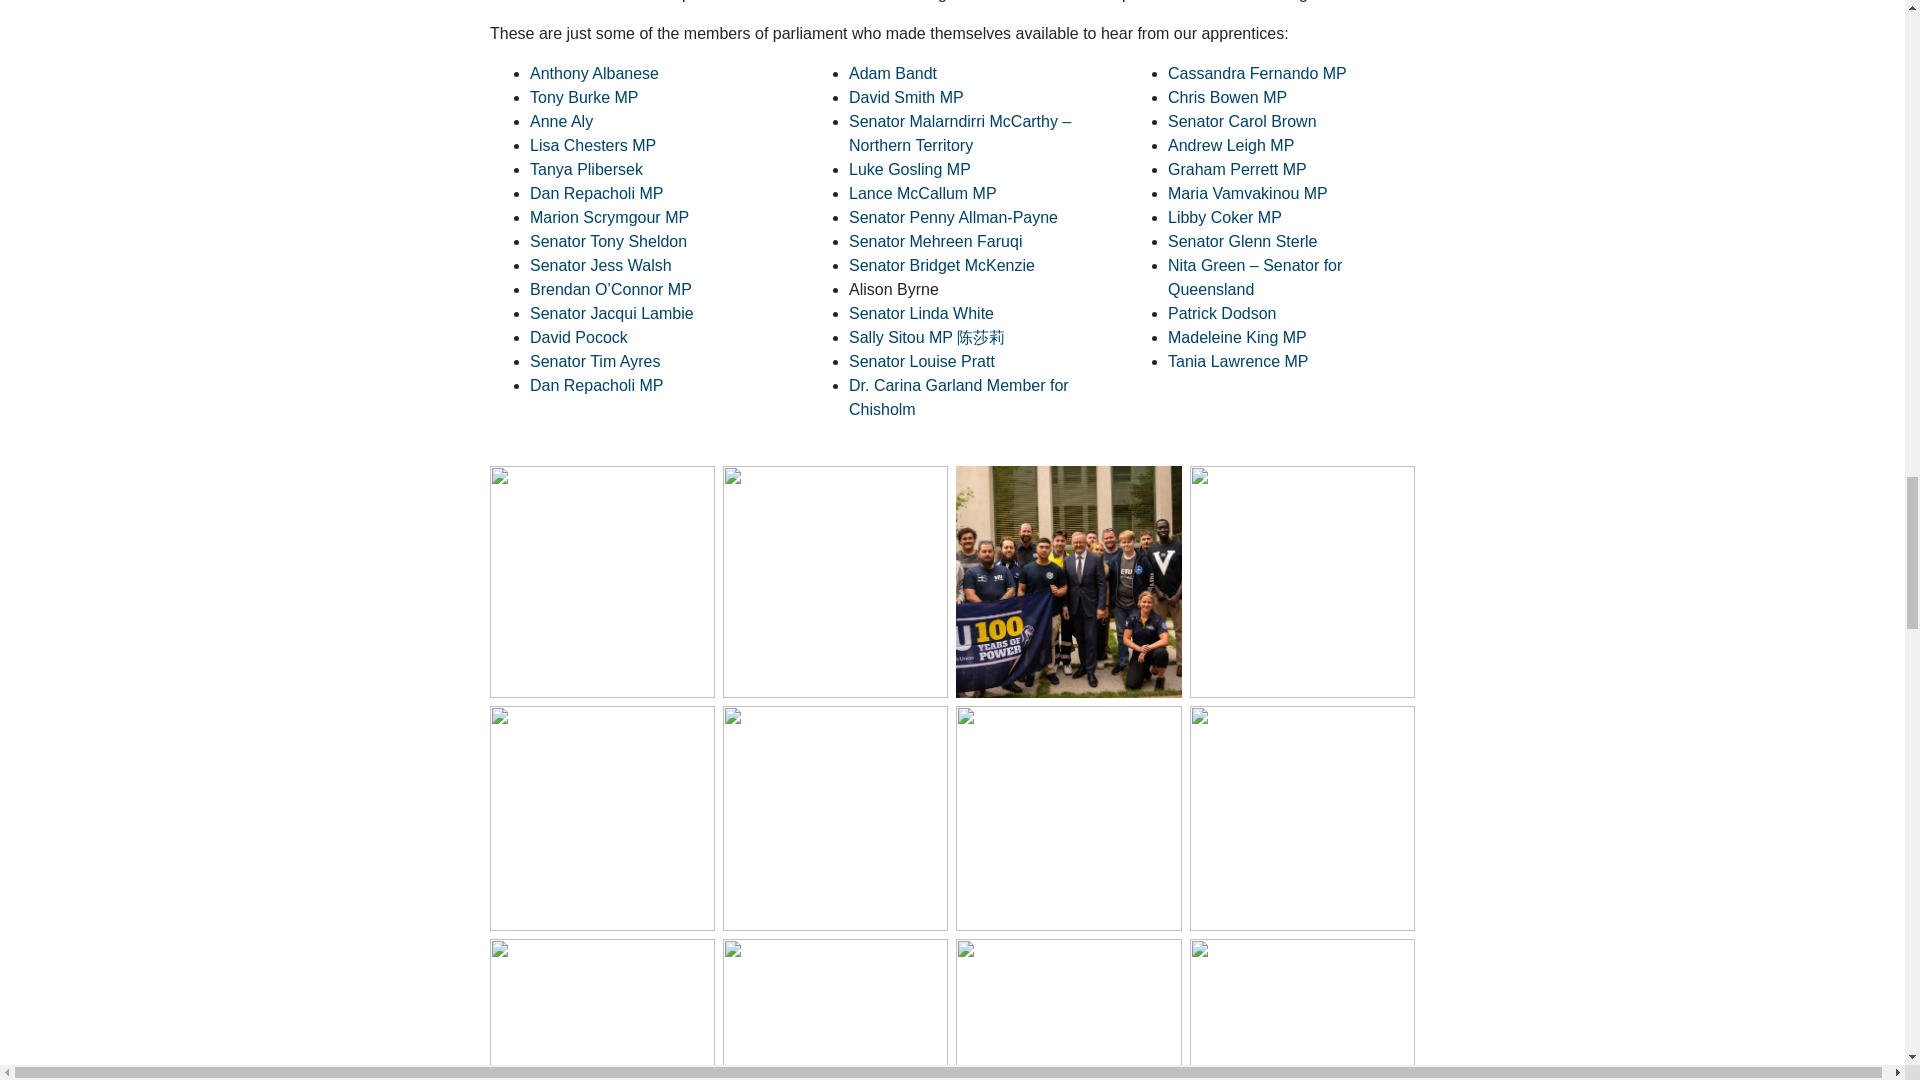 The height and width of the screenshot is (1080, 1920). What do you see at coordinates (594, 362) in the screenshot?
I see `Senator Tim Ayres` at bounding box center [594, 362].